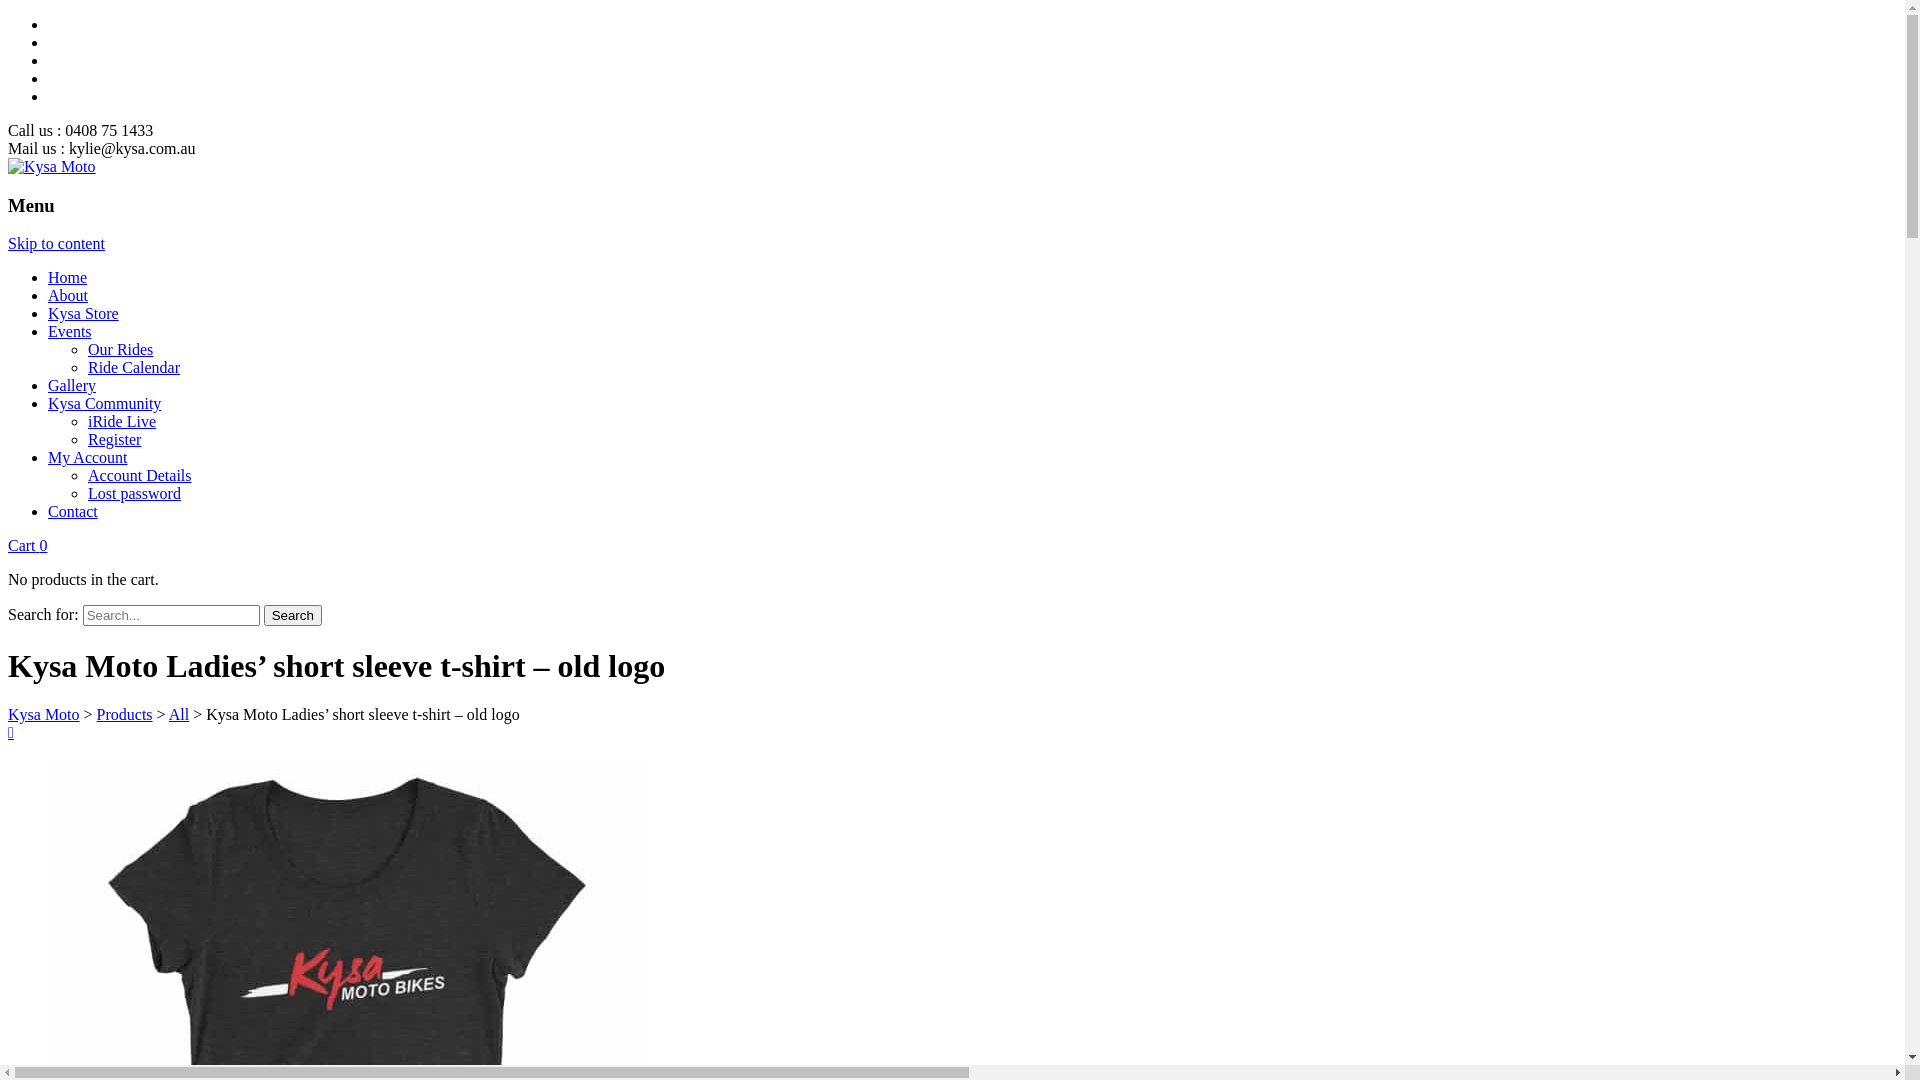  I want to click on Register, so click(114, 440).